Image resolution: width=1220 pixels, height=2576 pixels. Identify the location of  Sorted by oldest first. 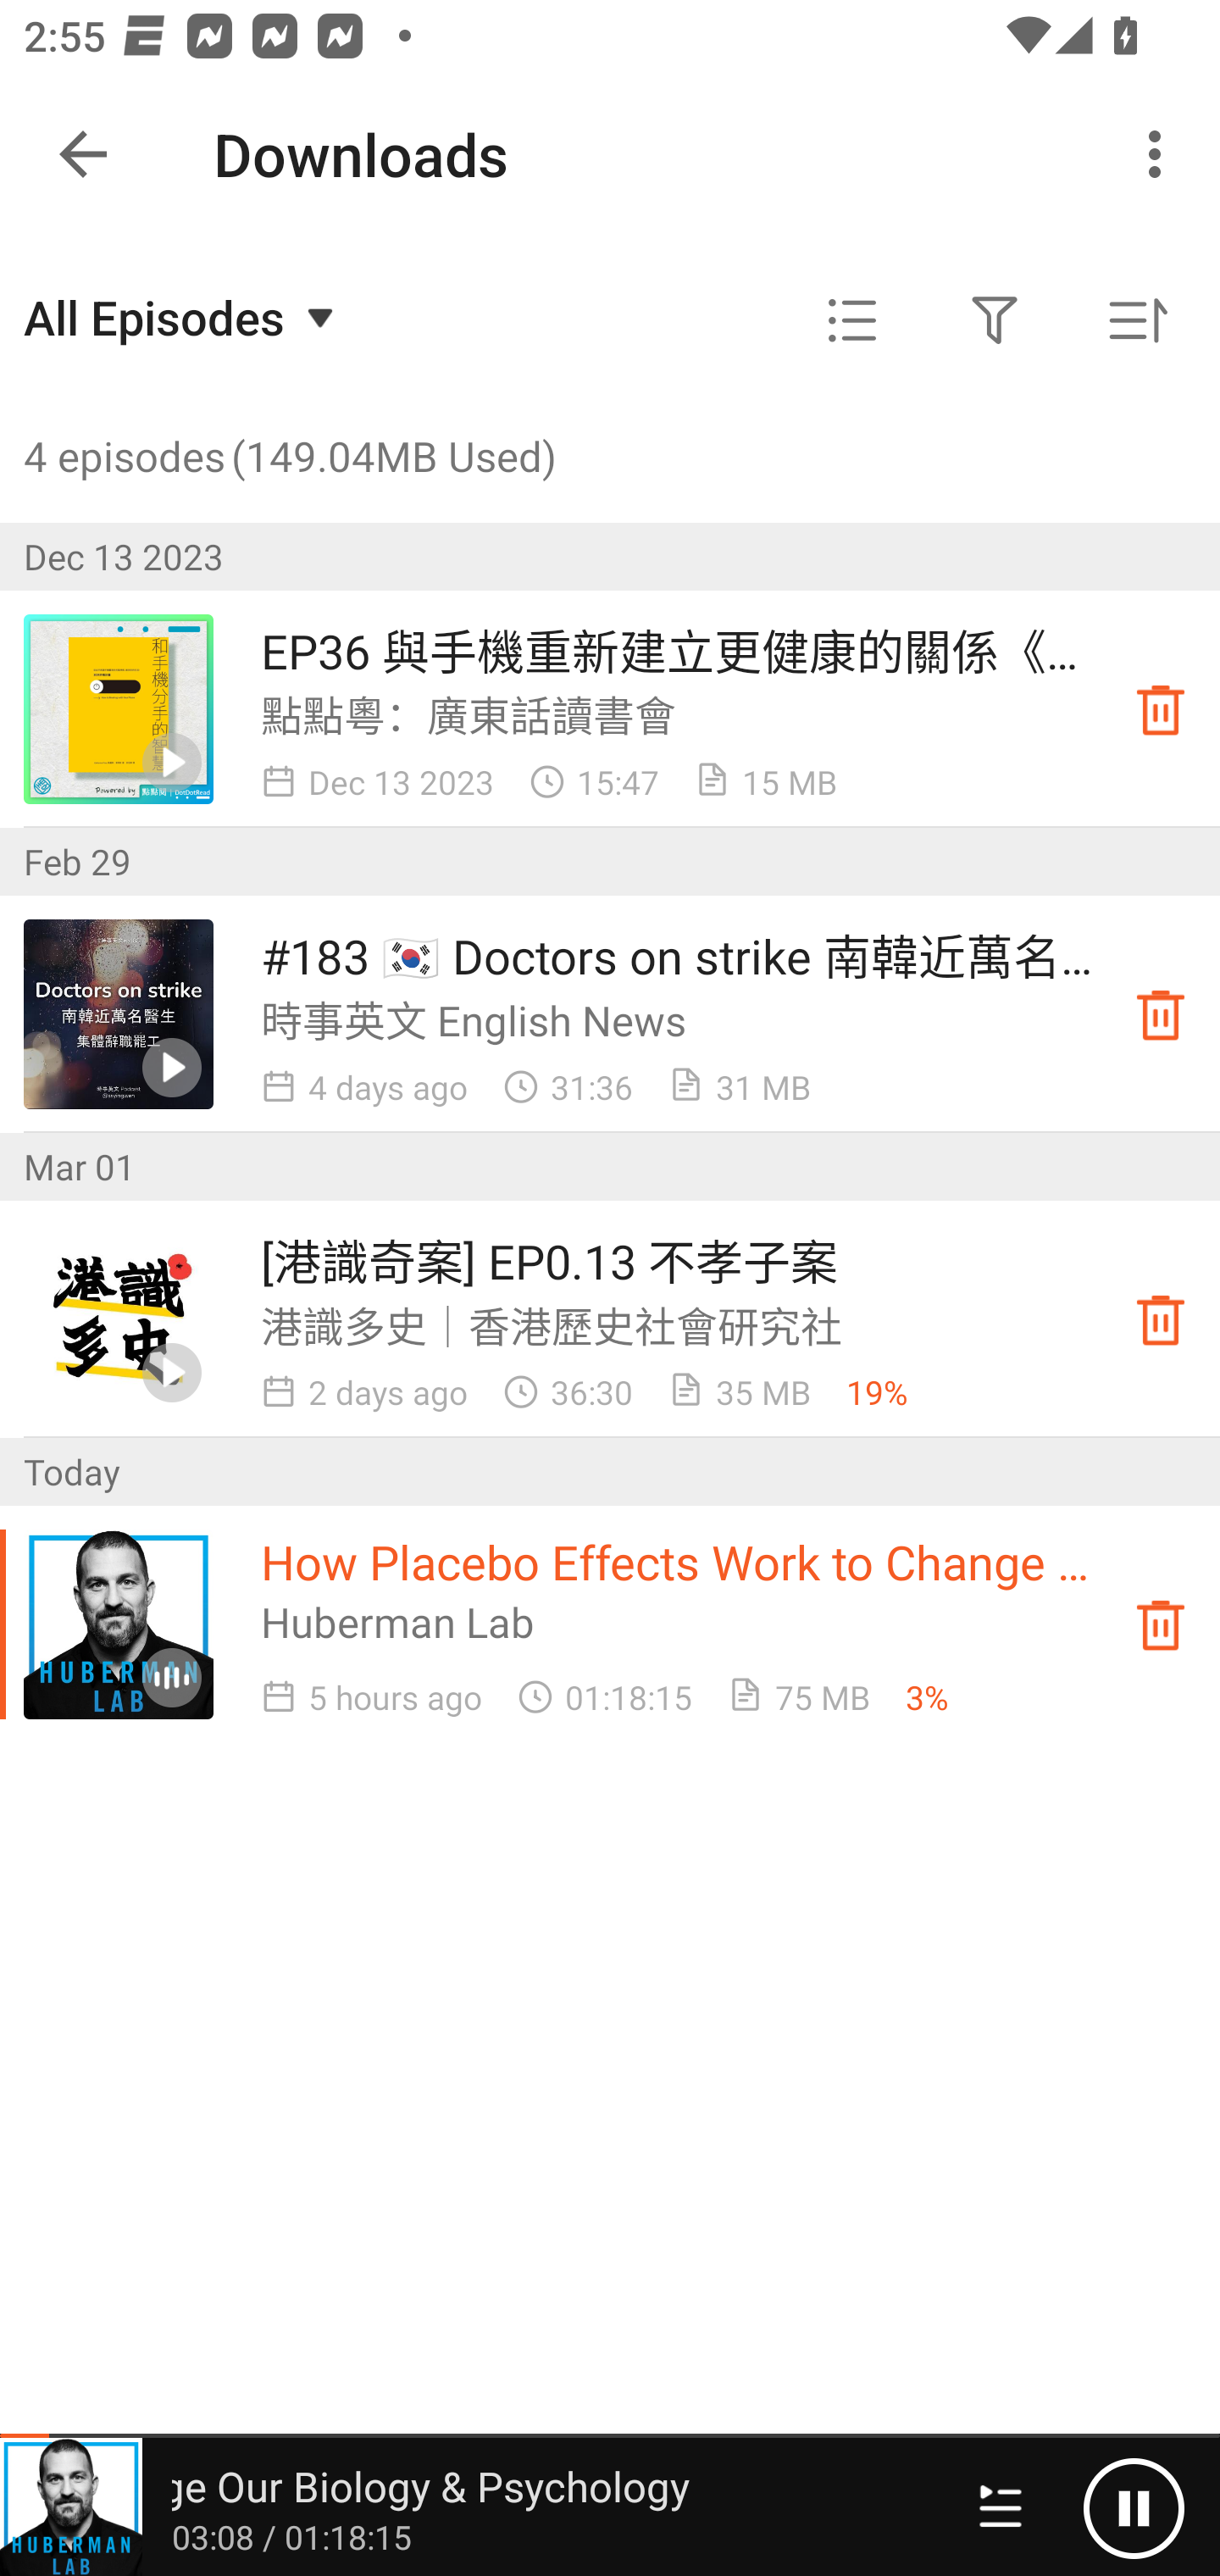
(1137, 320).